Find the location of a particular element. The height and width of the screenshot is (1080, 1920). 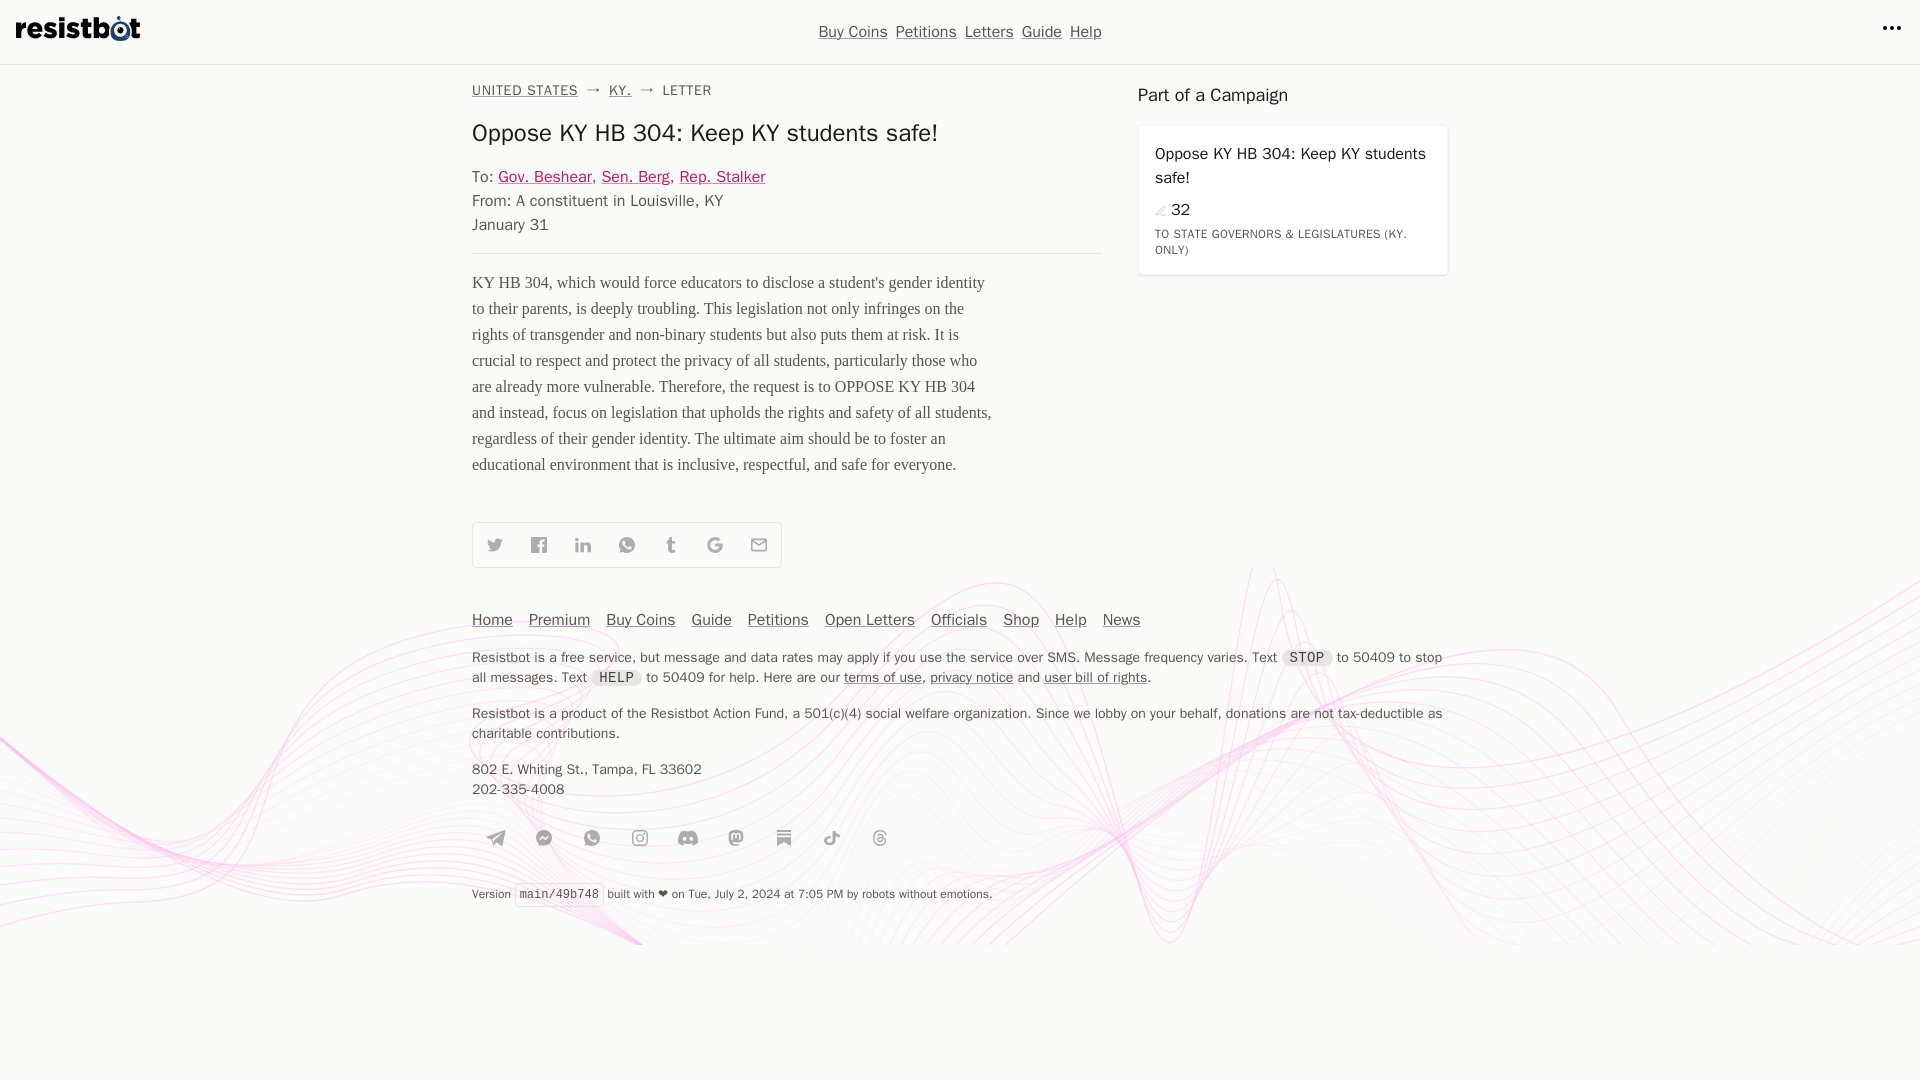

Buy Coins is located at coordinates (640, 620).